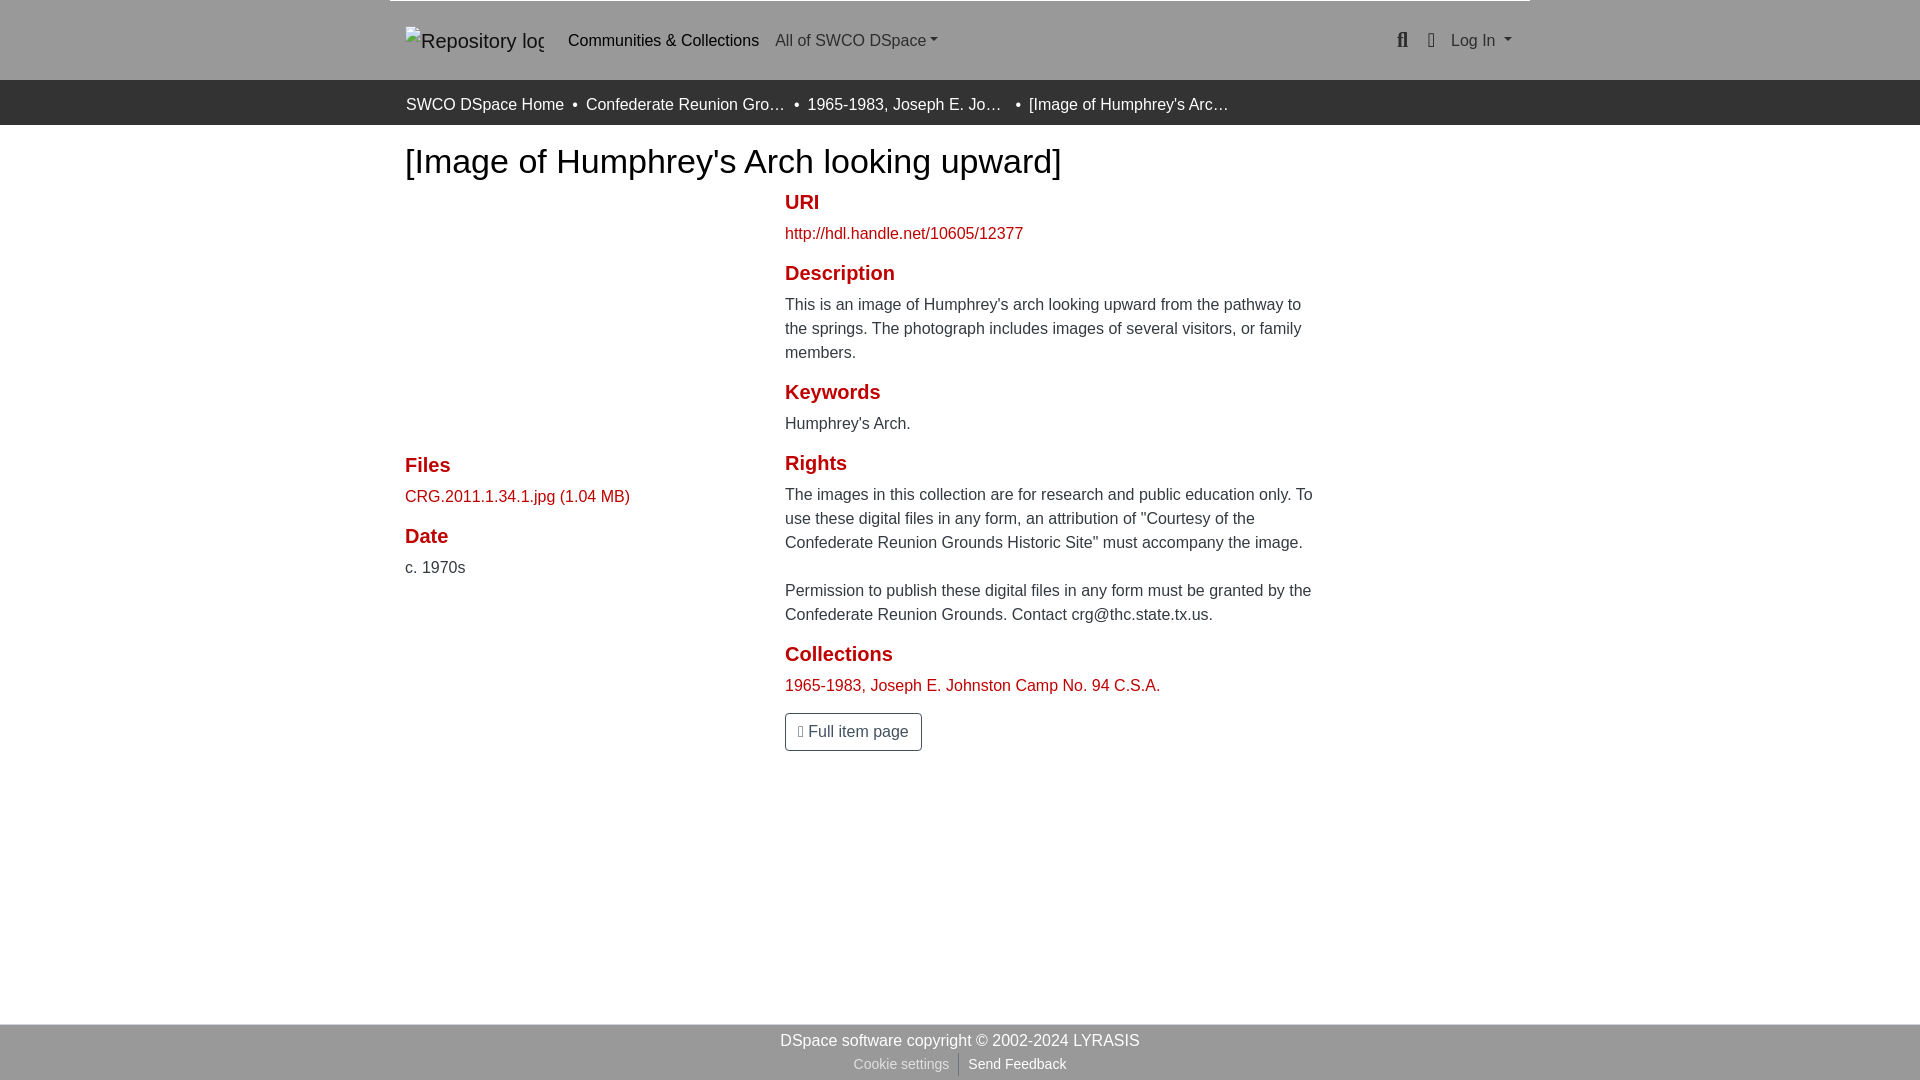 The image size is (1920, 1080). What do you see at coordinates (1402, 40) in the screenshot?
I see `Search` at bounding box center [1402, 40].